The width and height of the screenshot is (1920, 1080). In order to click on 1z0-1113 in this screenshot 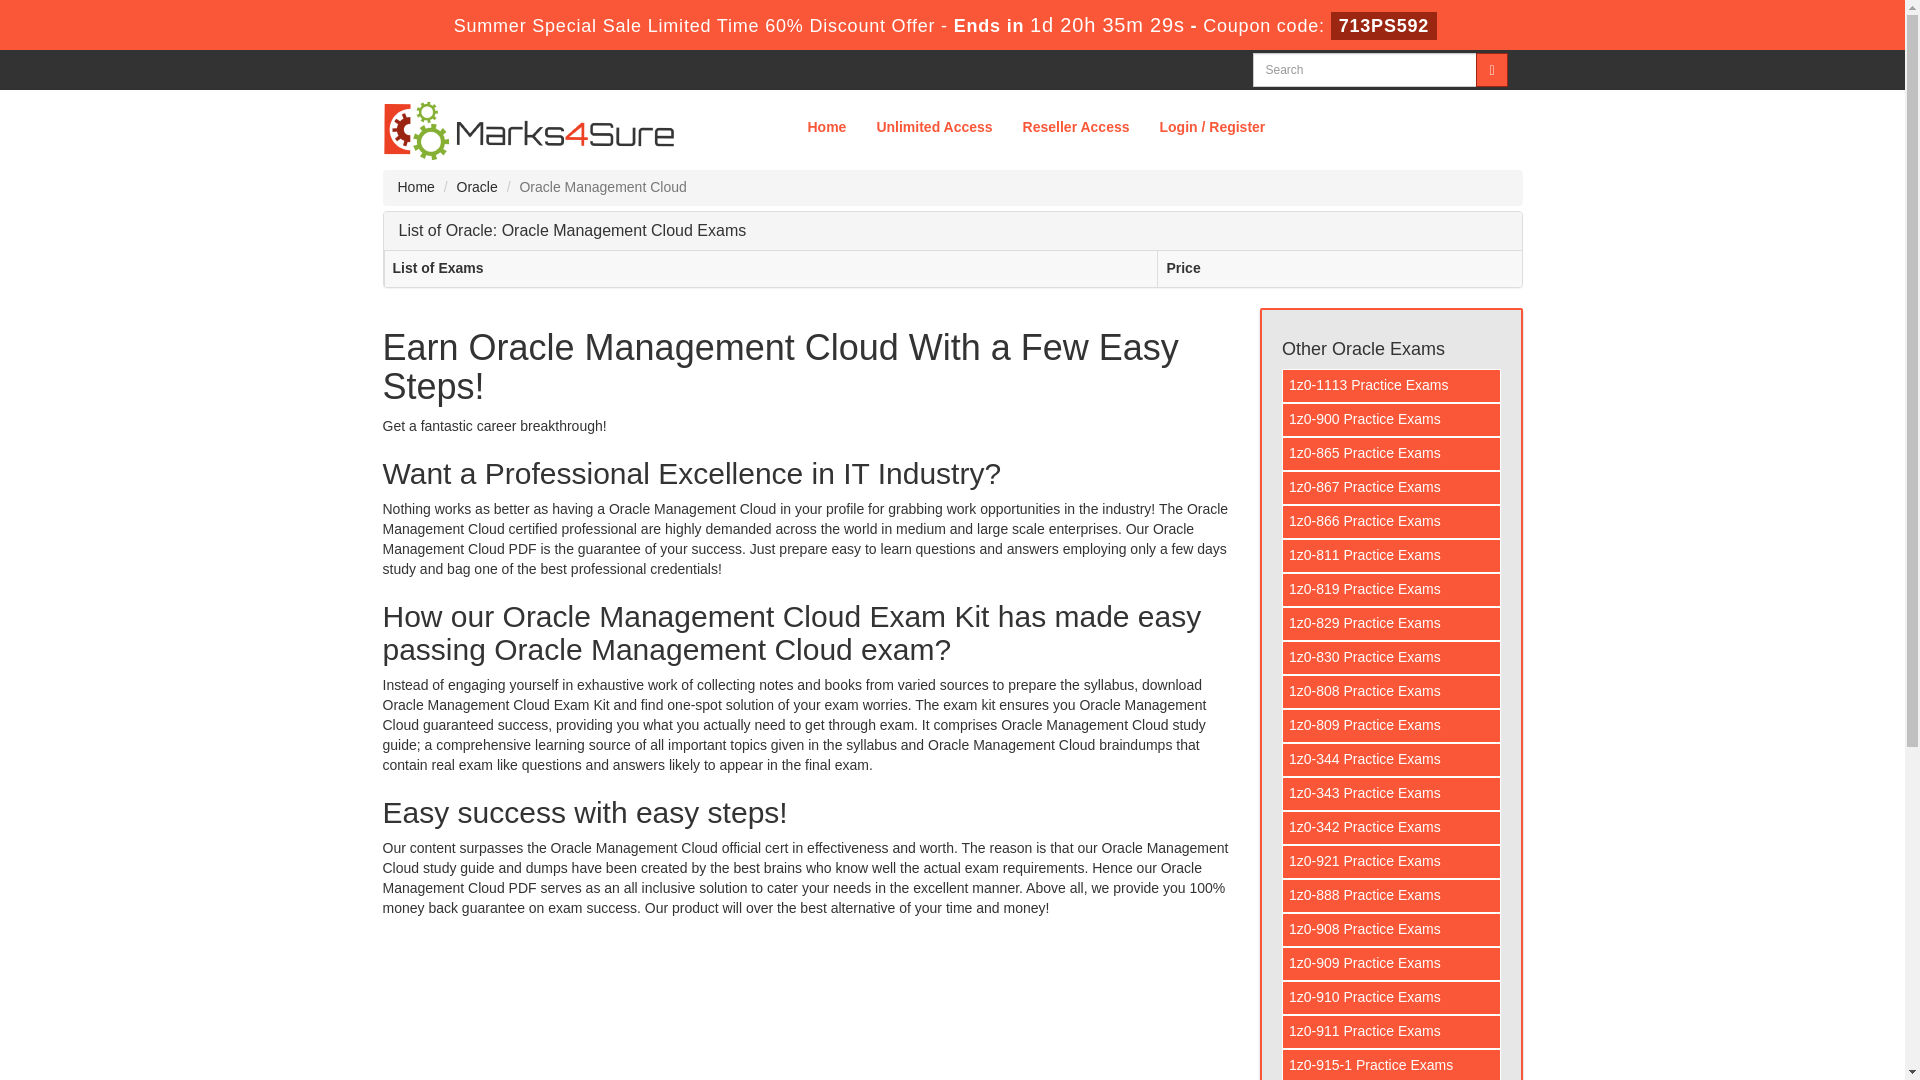, I will do `click(1392, 386)`.